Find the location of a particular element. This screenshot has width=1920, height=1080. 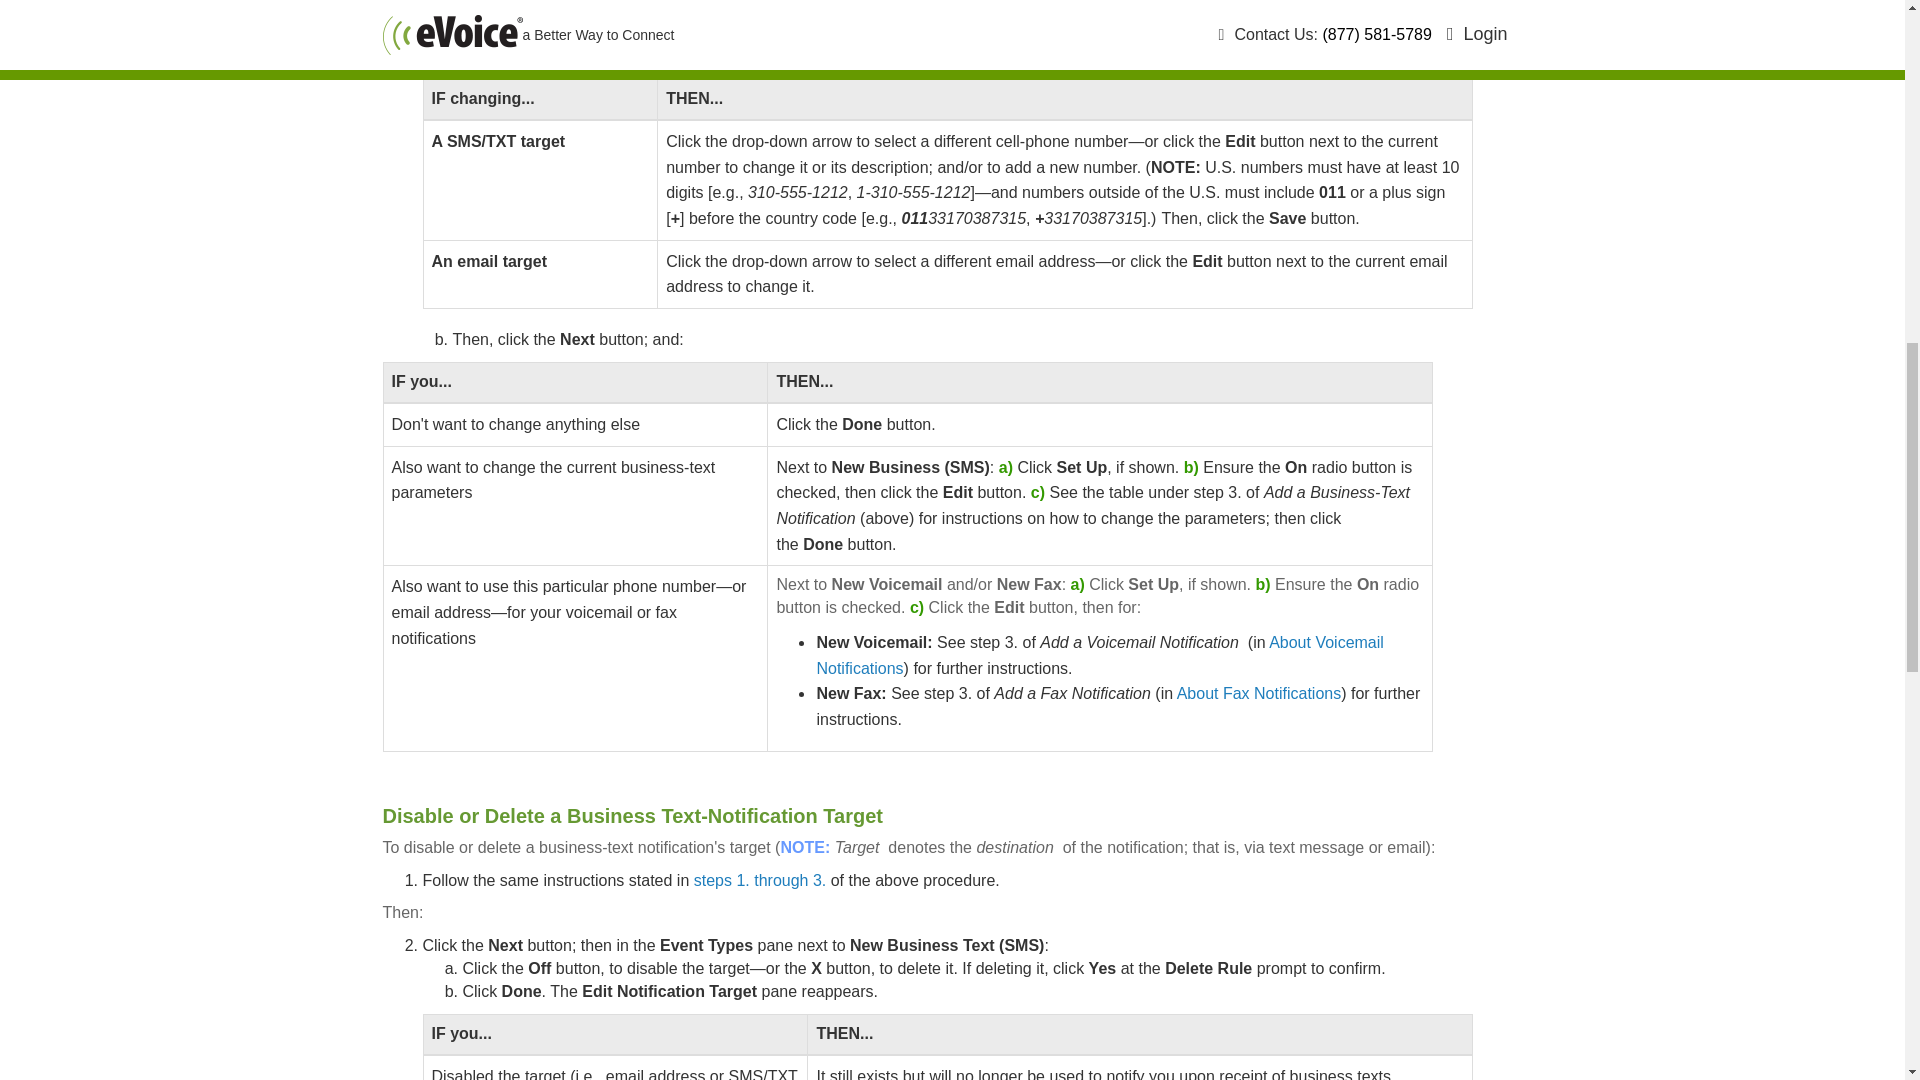

steps 1. through 3. is located at coordinates (760, 880).